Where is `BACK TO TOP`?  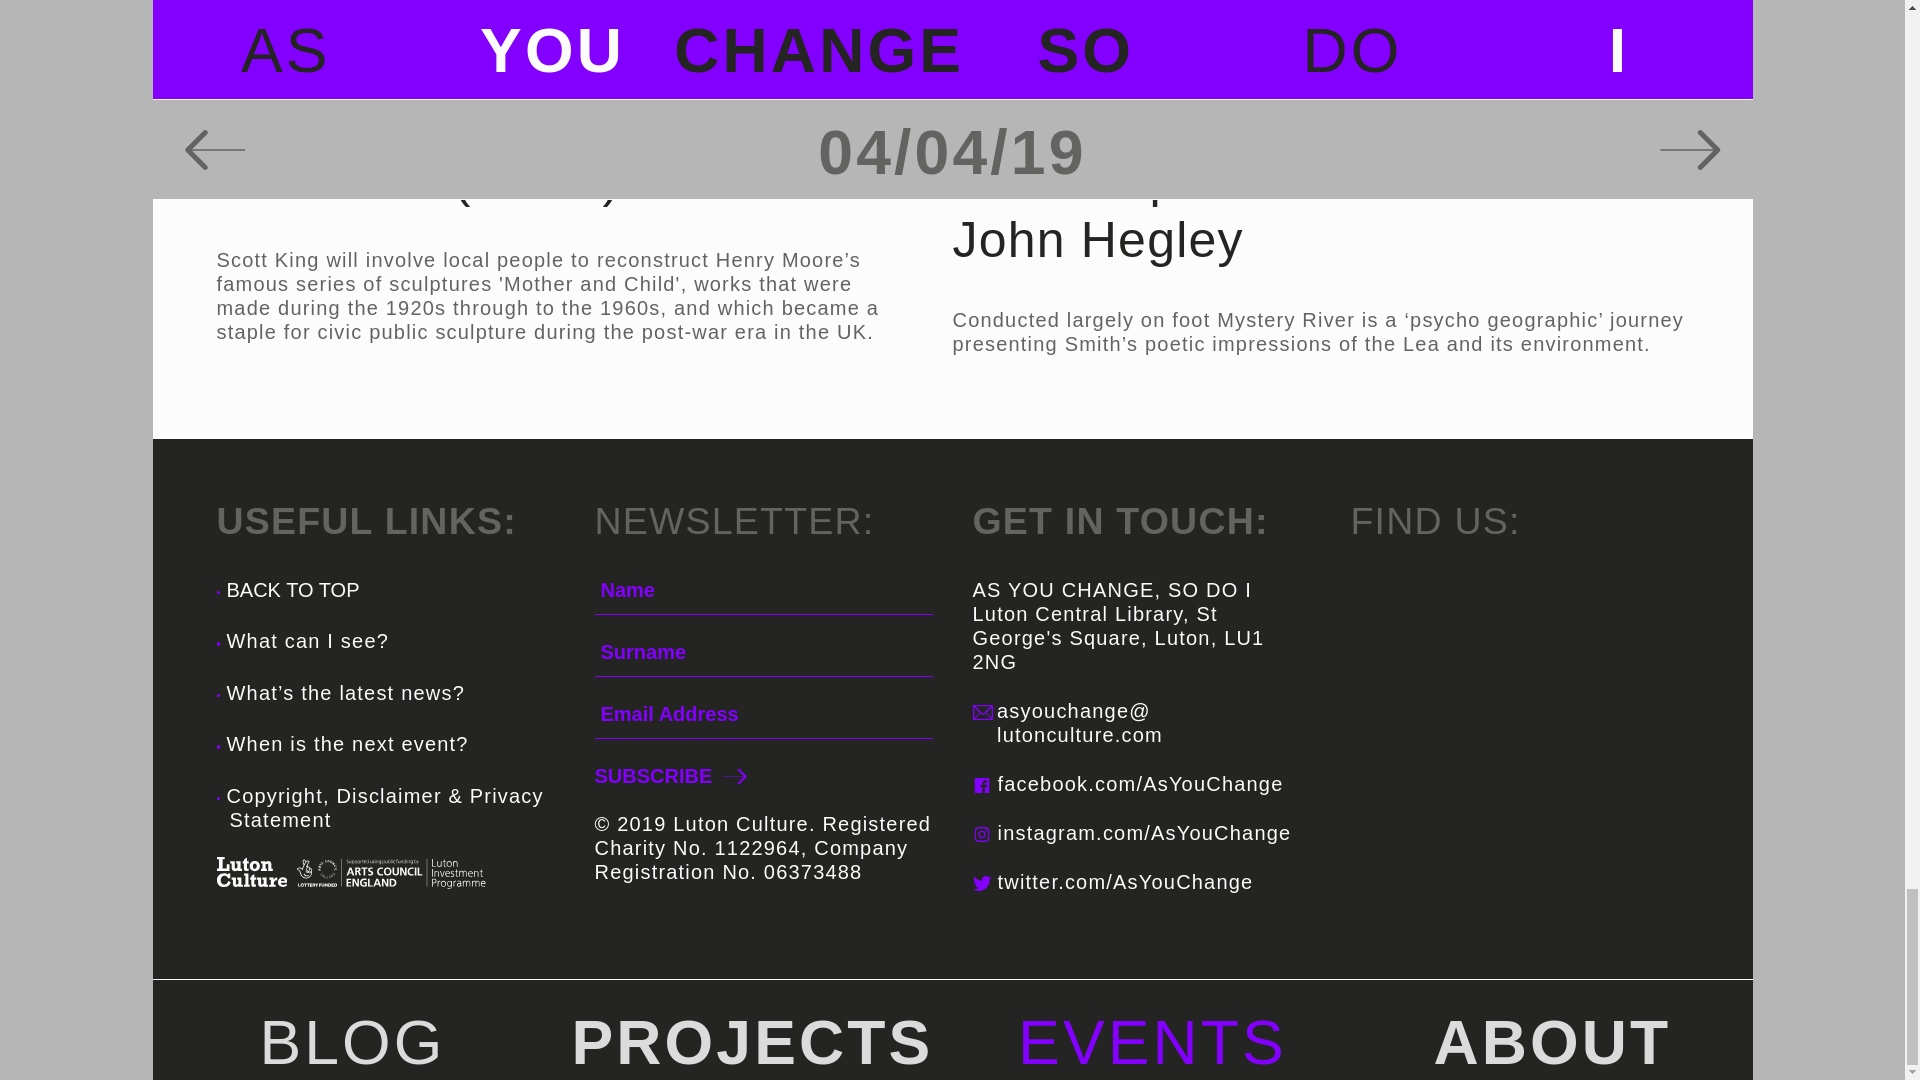
BACK TO TOP is located at coordinates (287, 603).